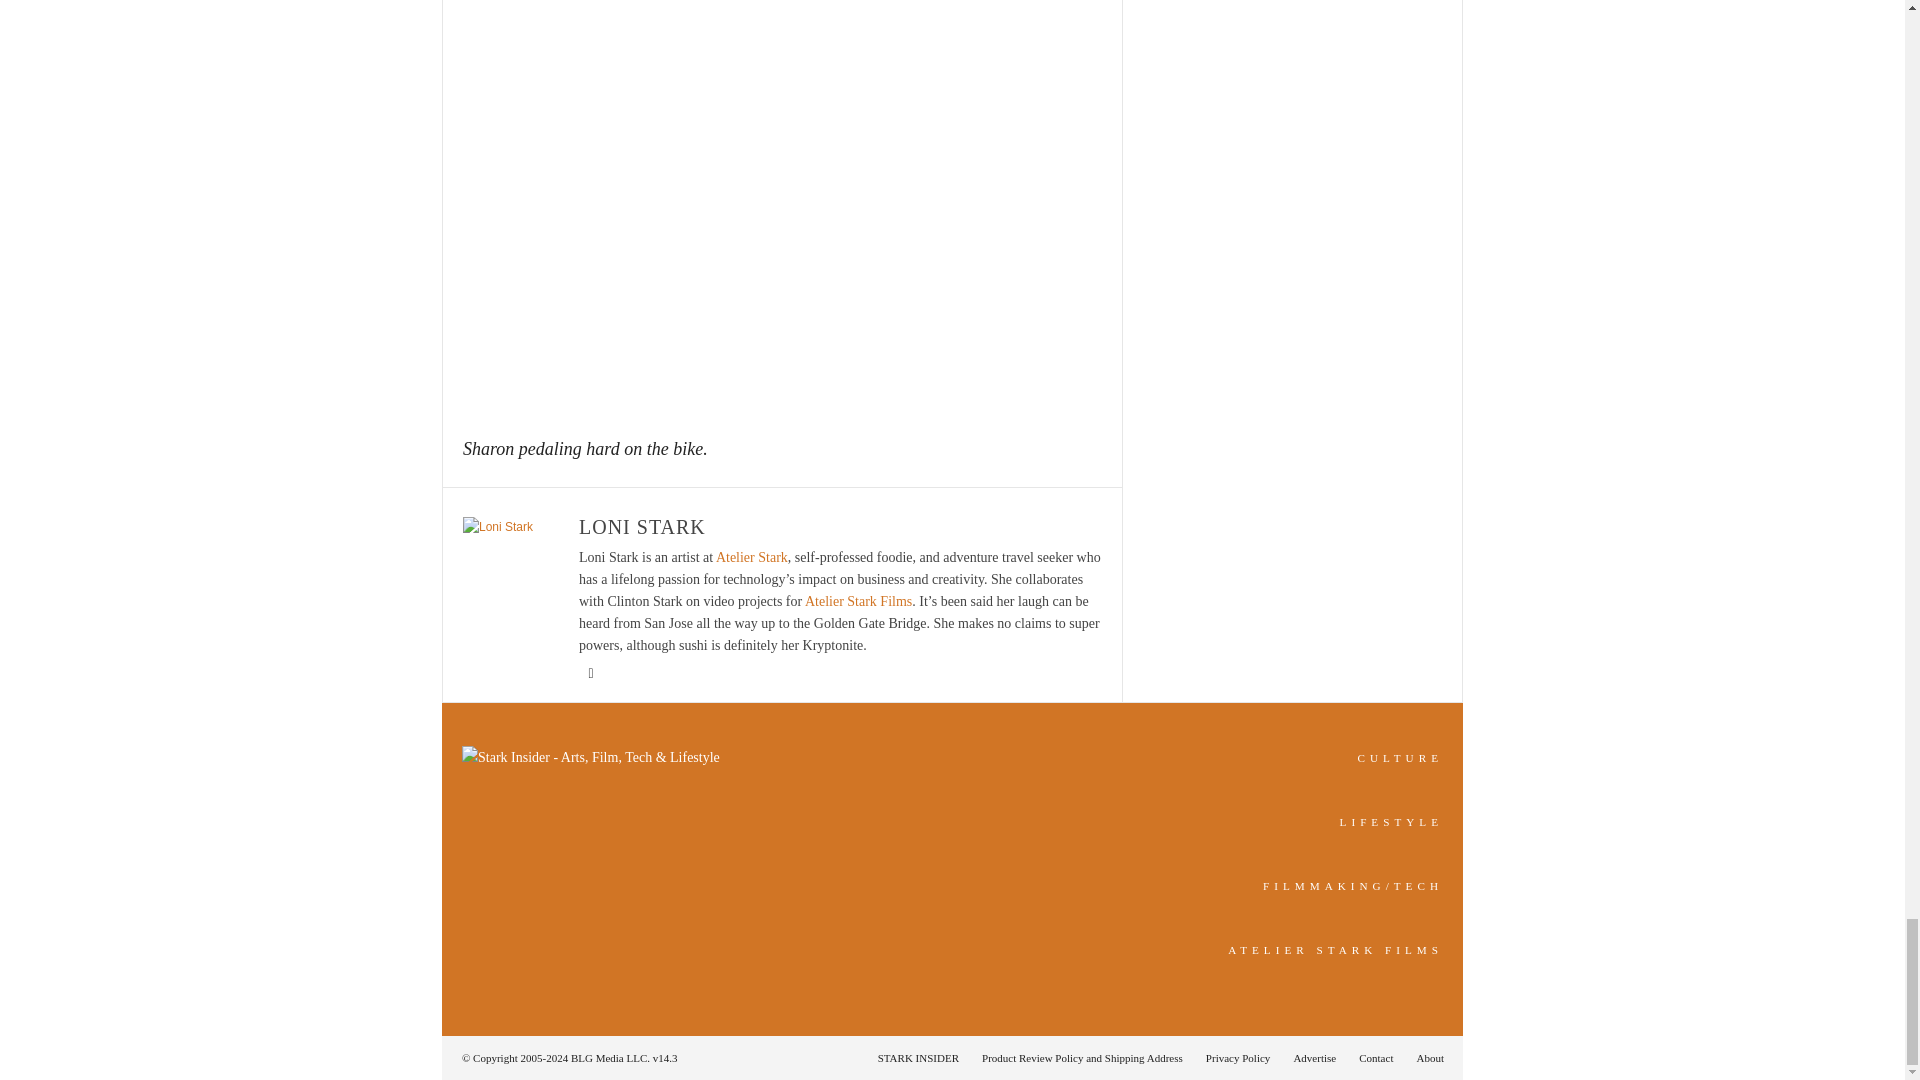 This screenshot has height=1080, width=1920. Describe the element at coordinates (752, 556) in the screenshot. I see `Atelier Stark` at that location.